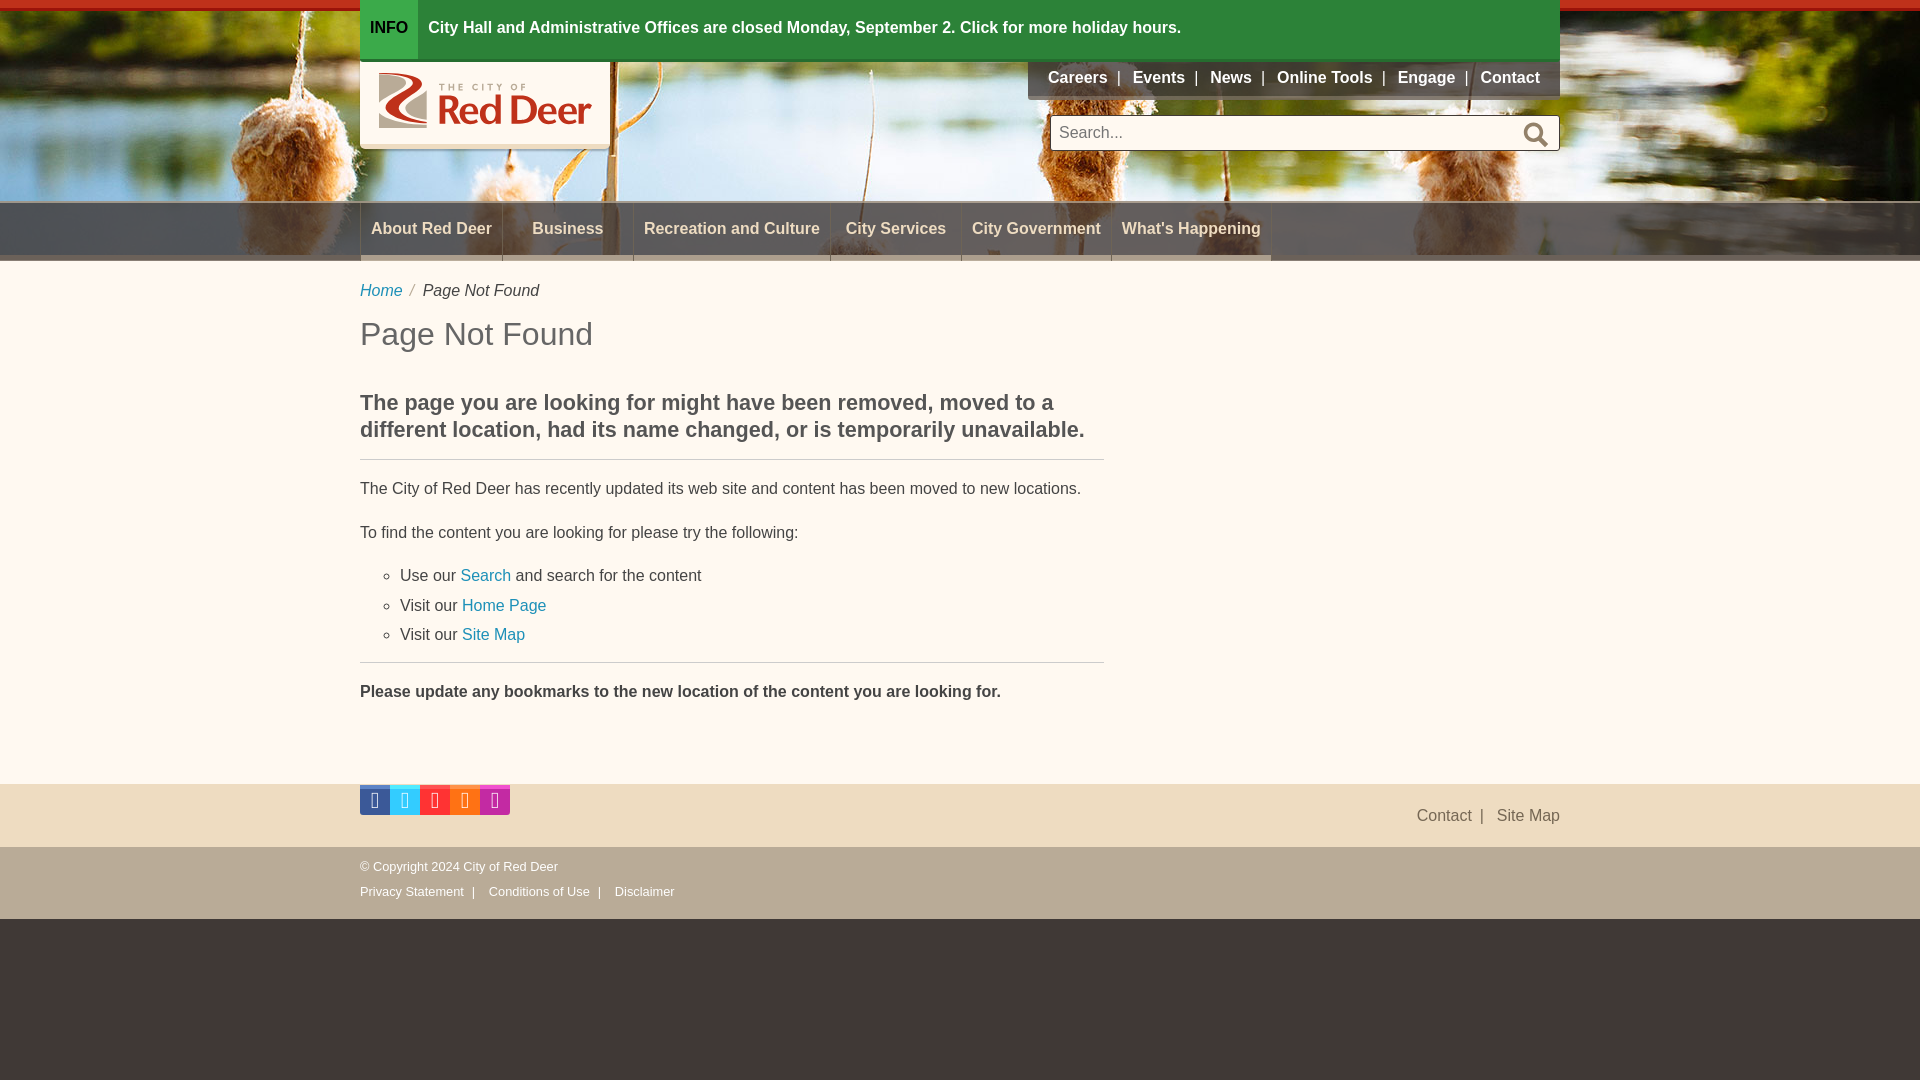  I want to click on Disclaimer, so click(644, 892).